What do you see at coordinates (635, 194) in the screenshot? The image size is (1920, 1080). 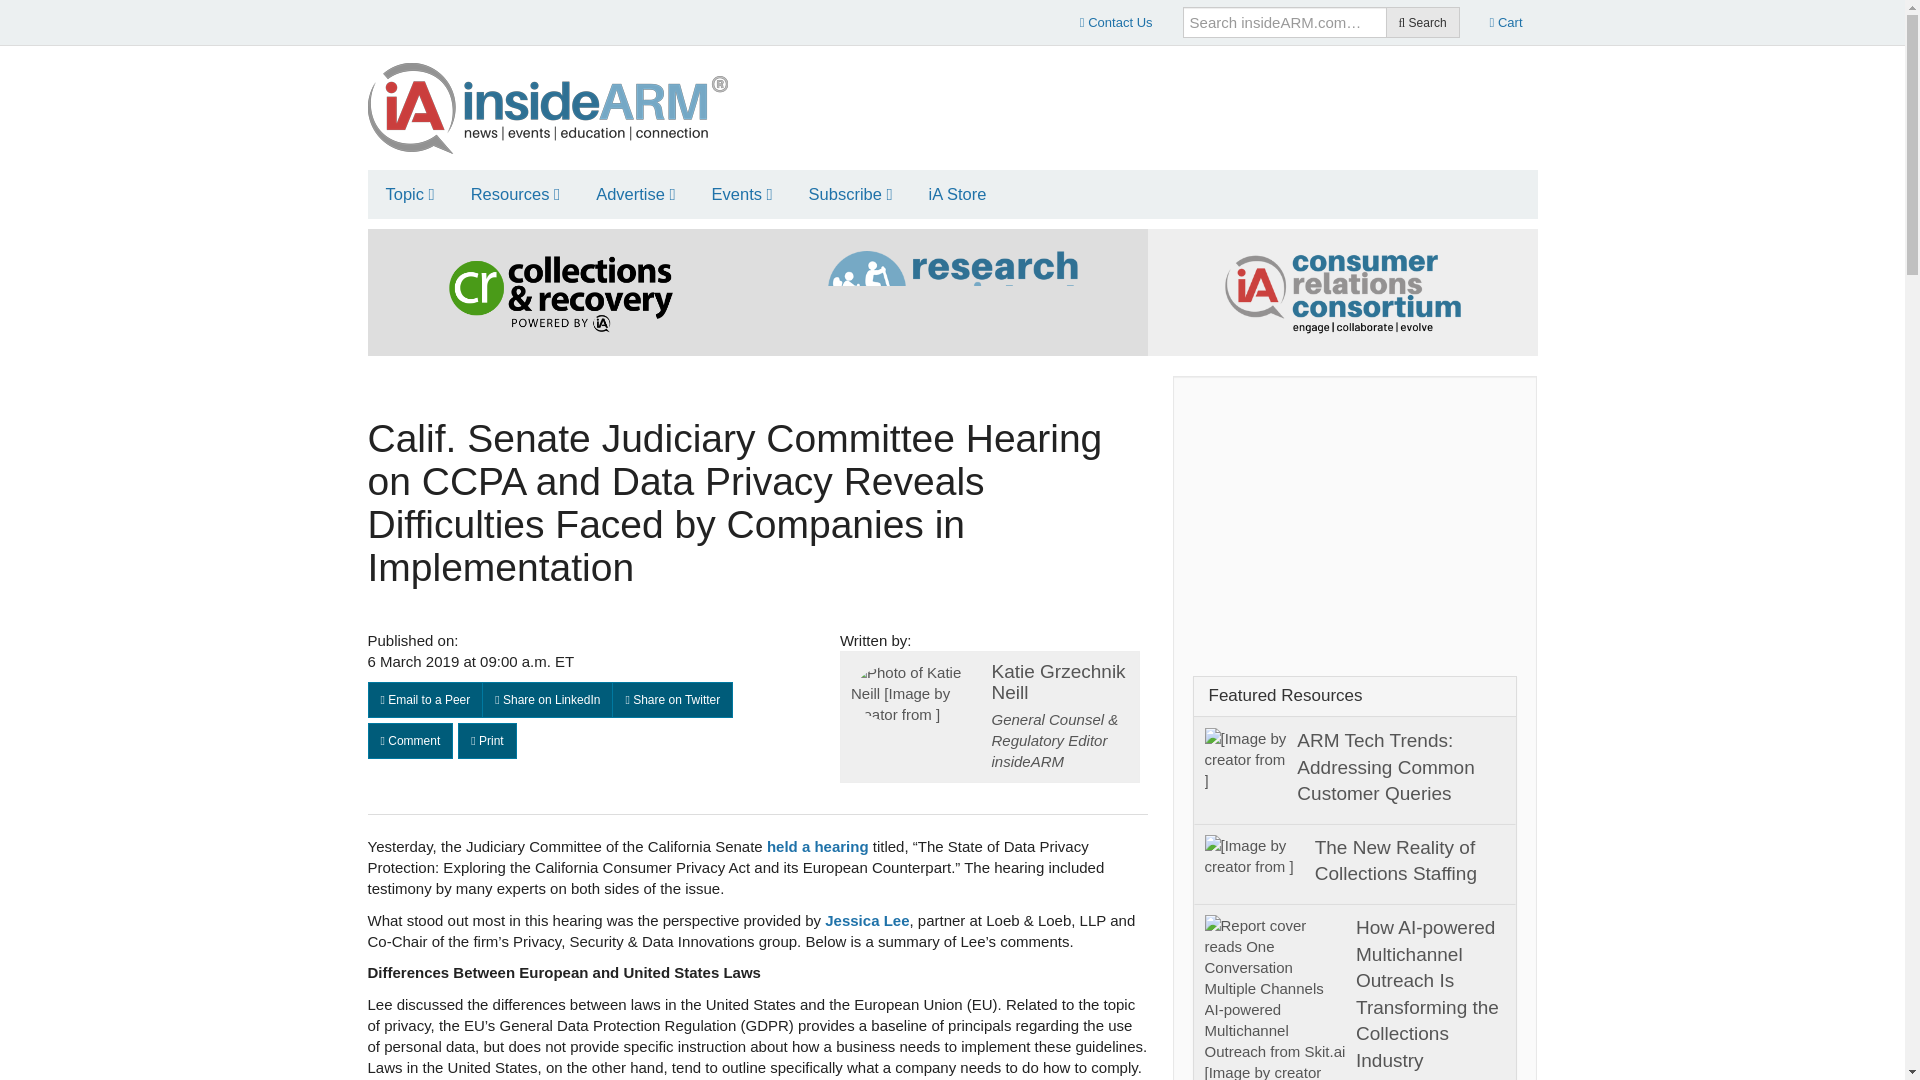 I see `Advertise` at bounding box center [635, 194].